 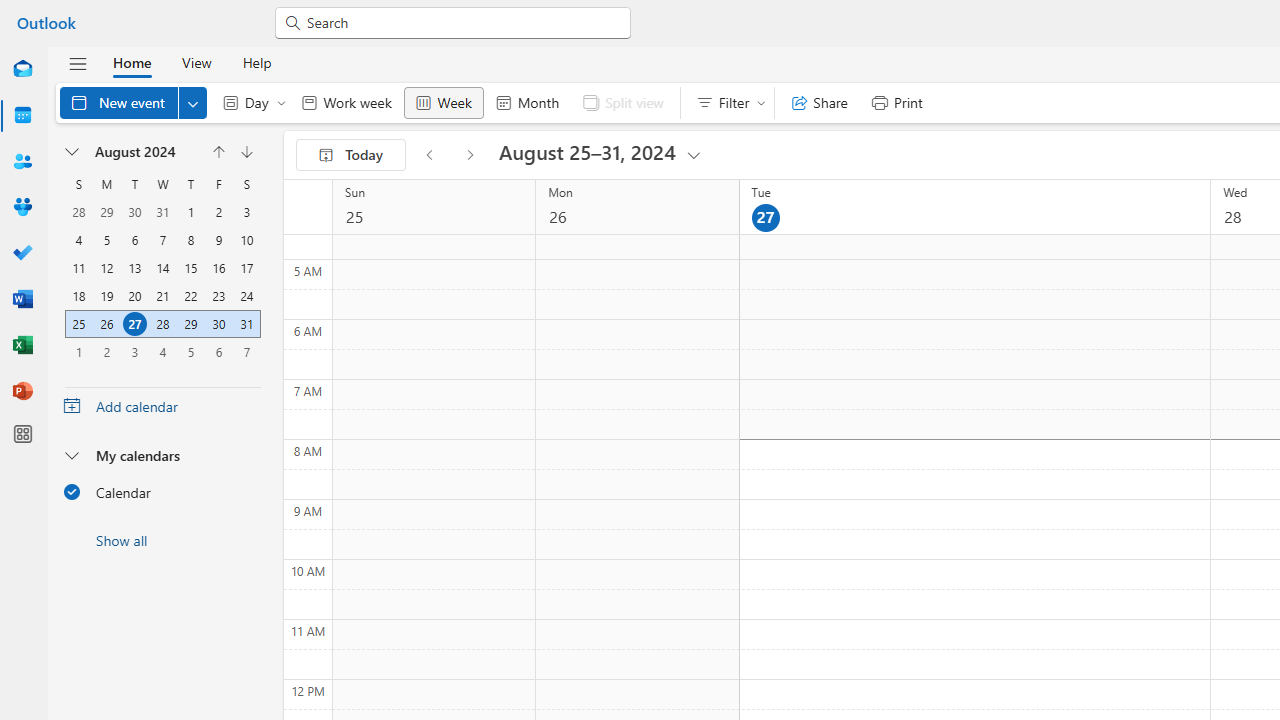 I want to click on 29, July, 2024, so click(x=107, y=212).